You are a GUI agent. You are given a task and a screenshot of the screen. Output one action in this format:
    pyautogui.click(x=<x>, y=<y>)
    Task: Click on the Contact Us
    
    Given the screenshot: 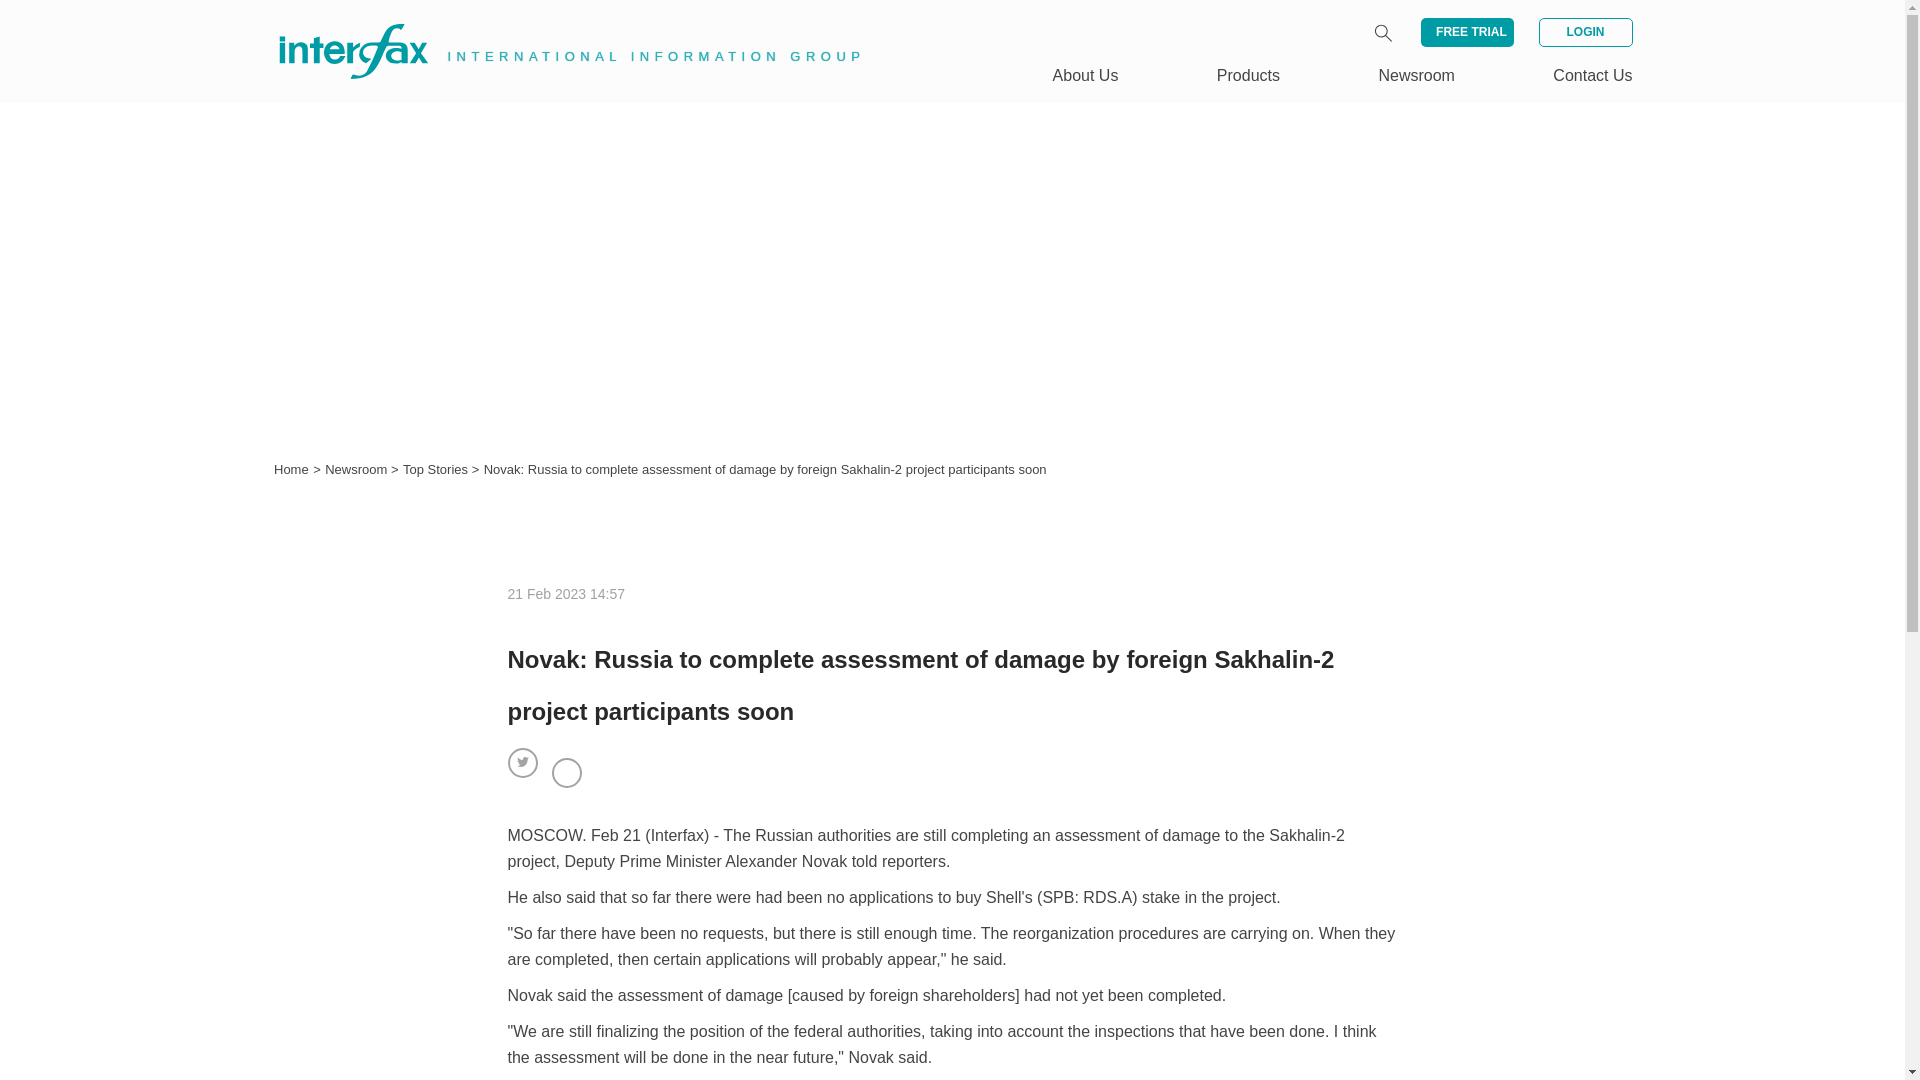 What is the action you would take?
    pyautogui.click(x=1592, y=75)
    